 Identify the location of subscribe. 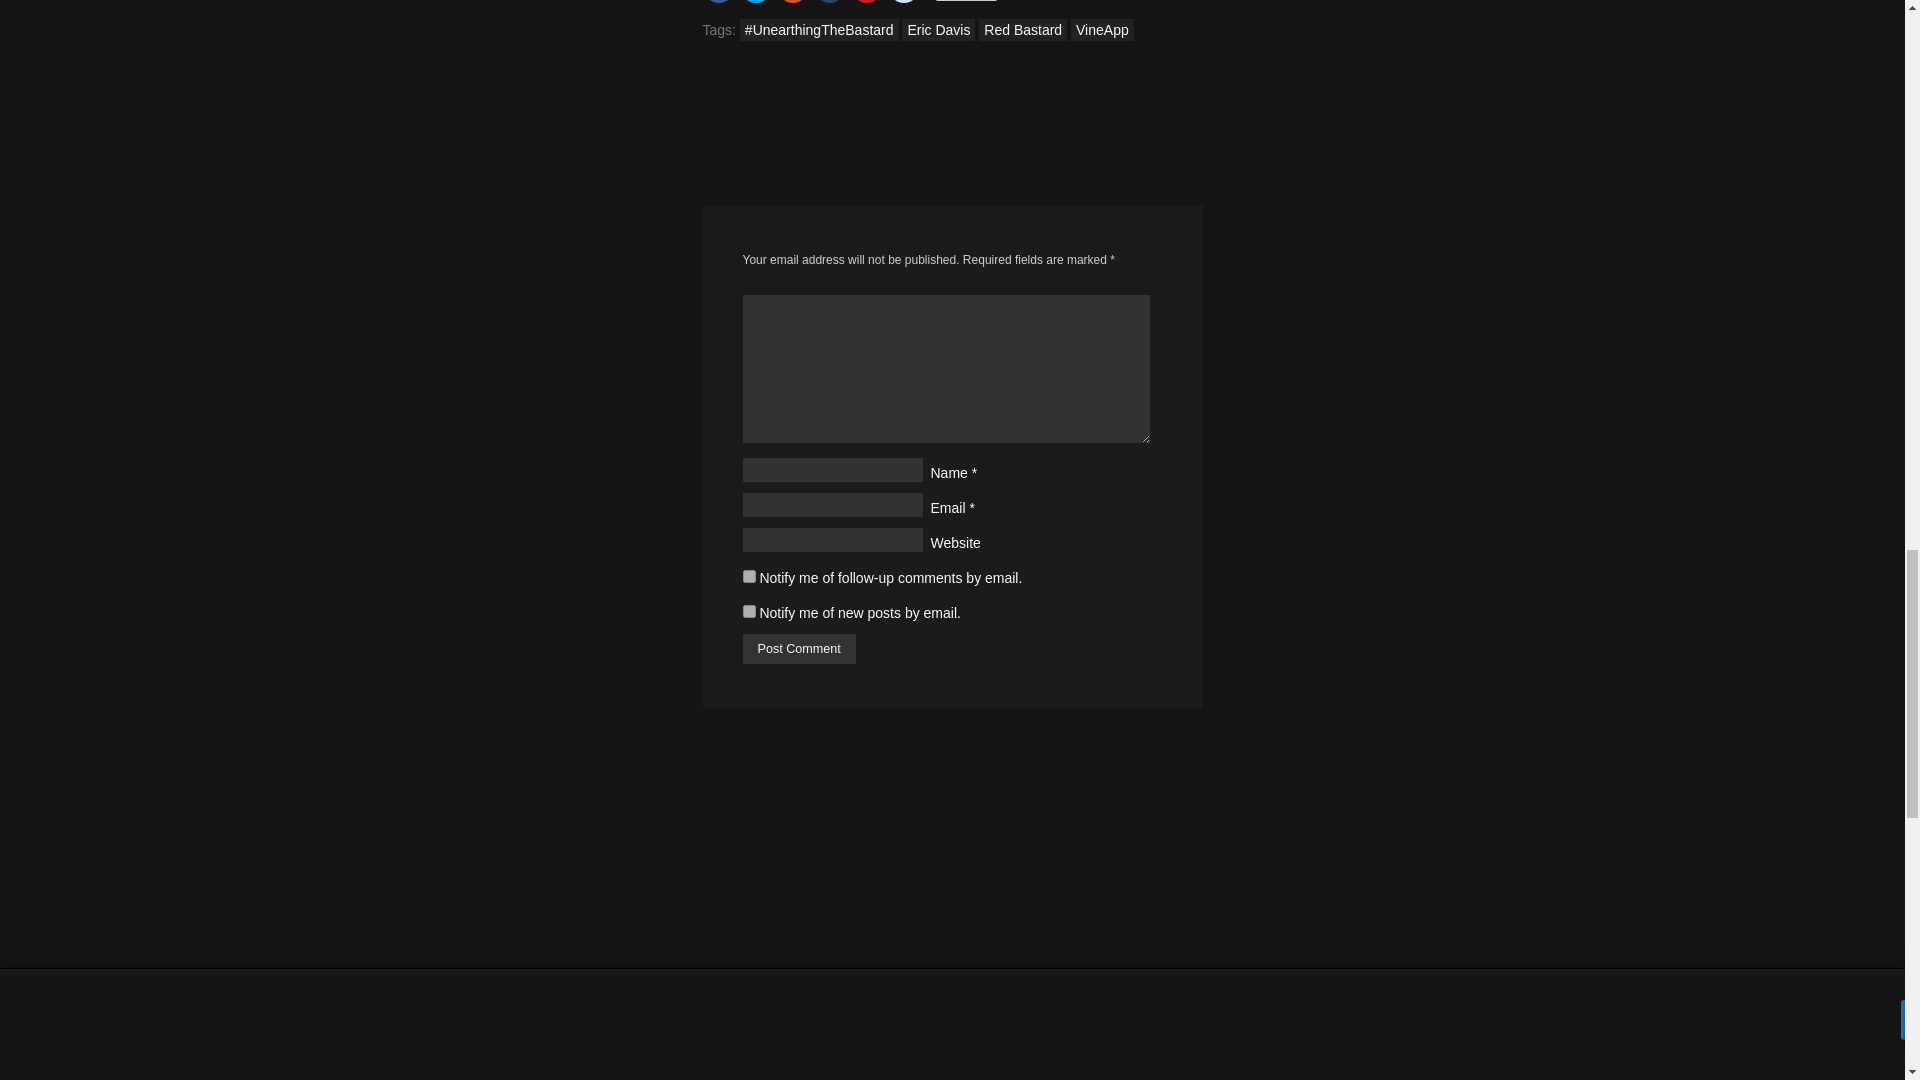
(748, 576).